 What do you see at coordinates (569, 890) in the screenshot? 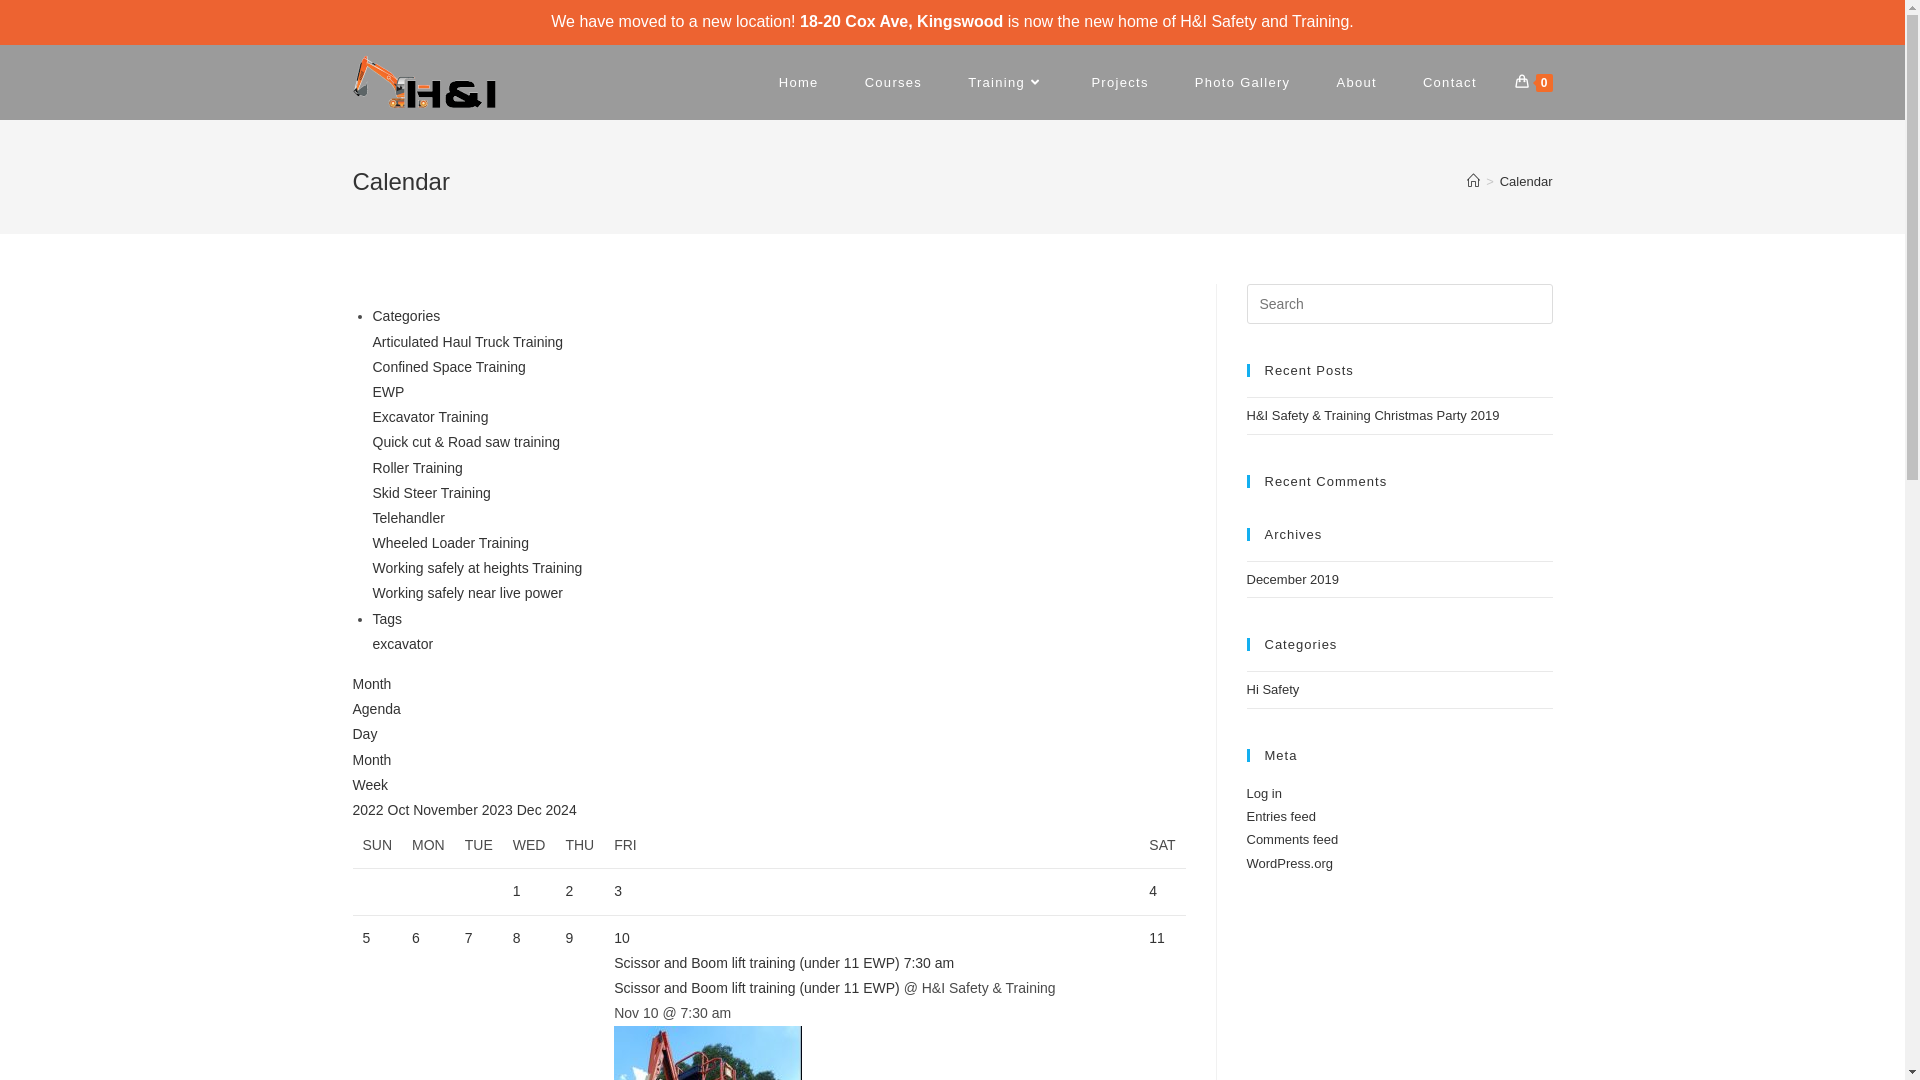
I see `2` at bounding box center [569, 890].